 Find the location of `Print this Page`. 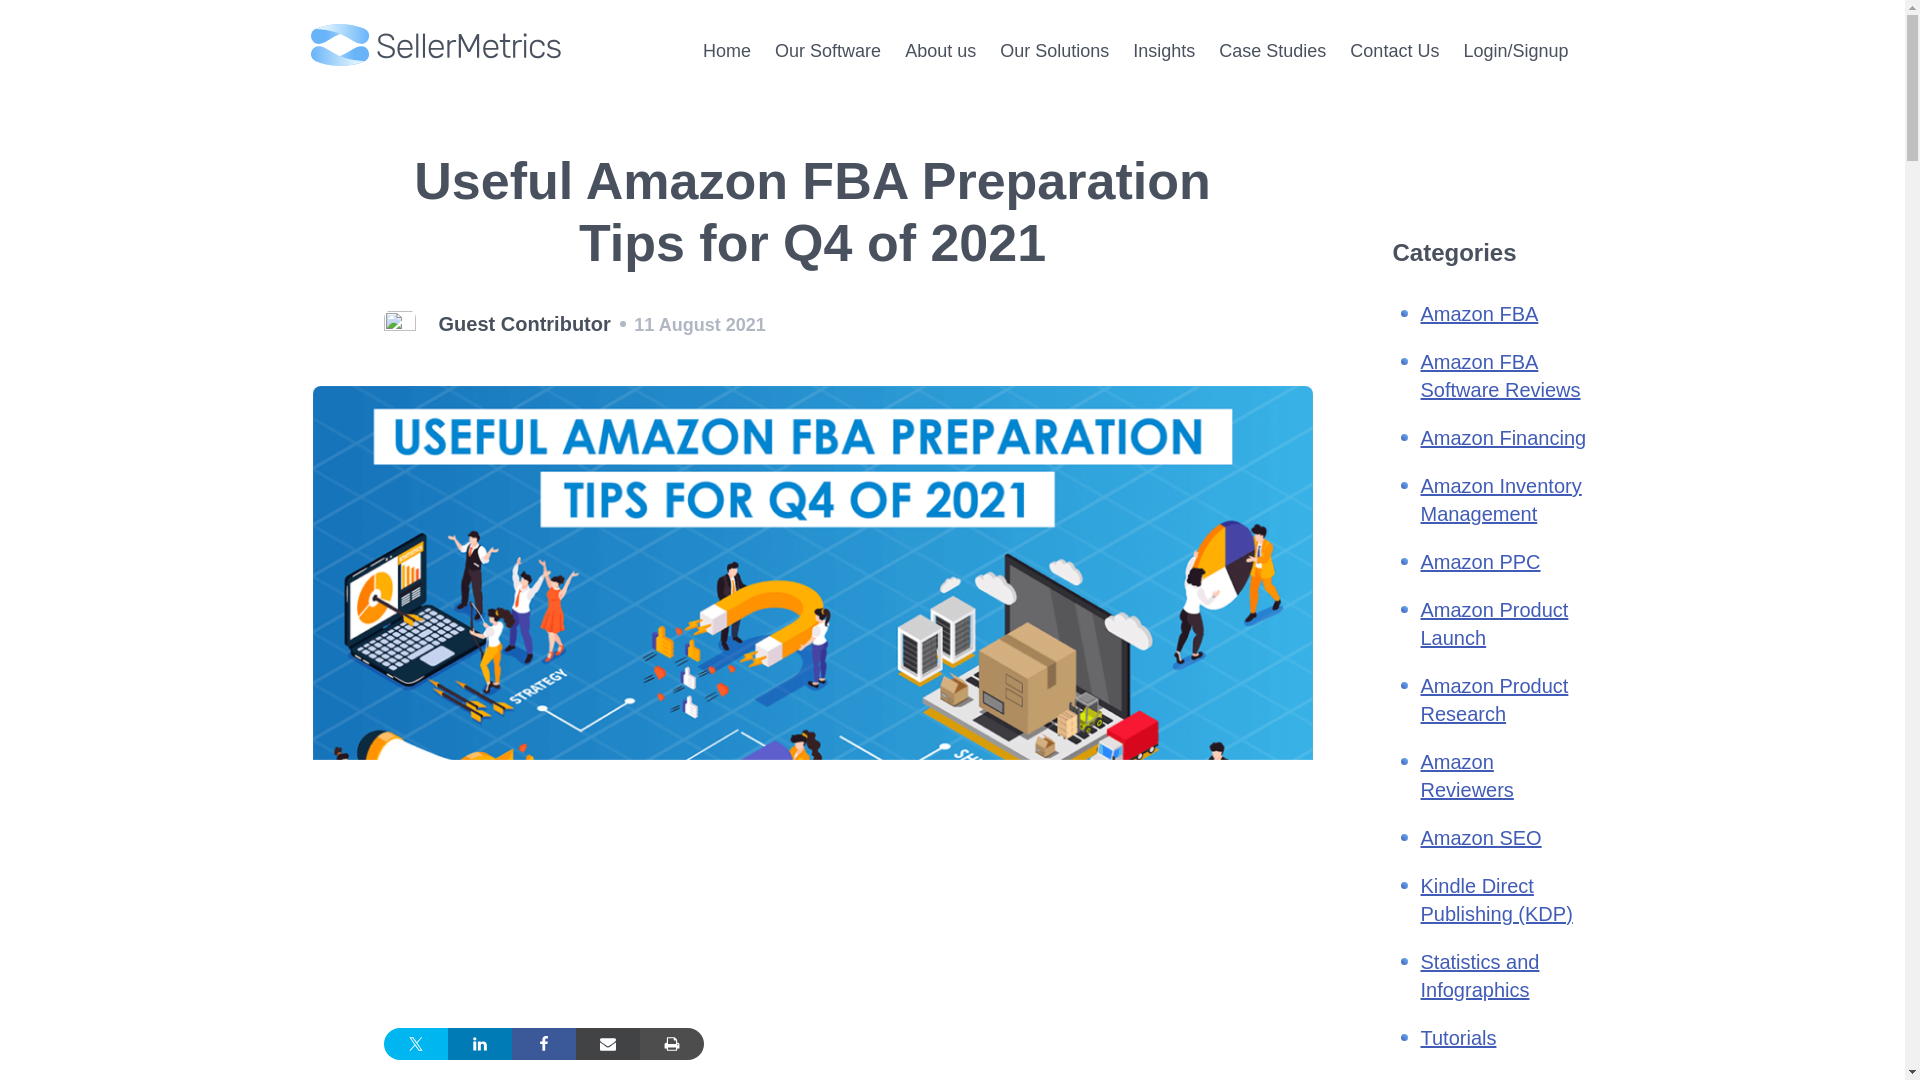

Print this Page is located at coordinates (672, 1044).